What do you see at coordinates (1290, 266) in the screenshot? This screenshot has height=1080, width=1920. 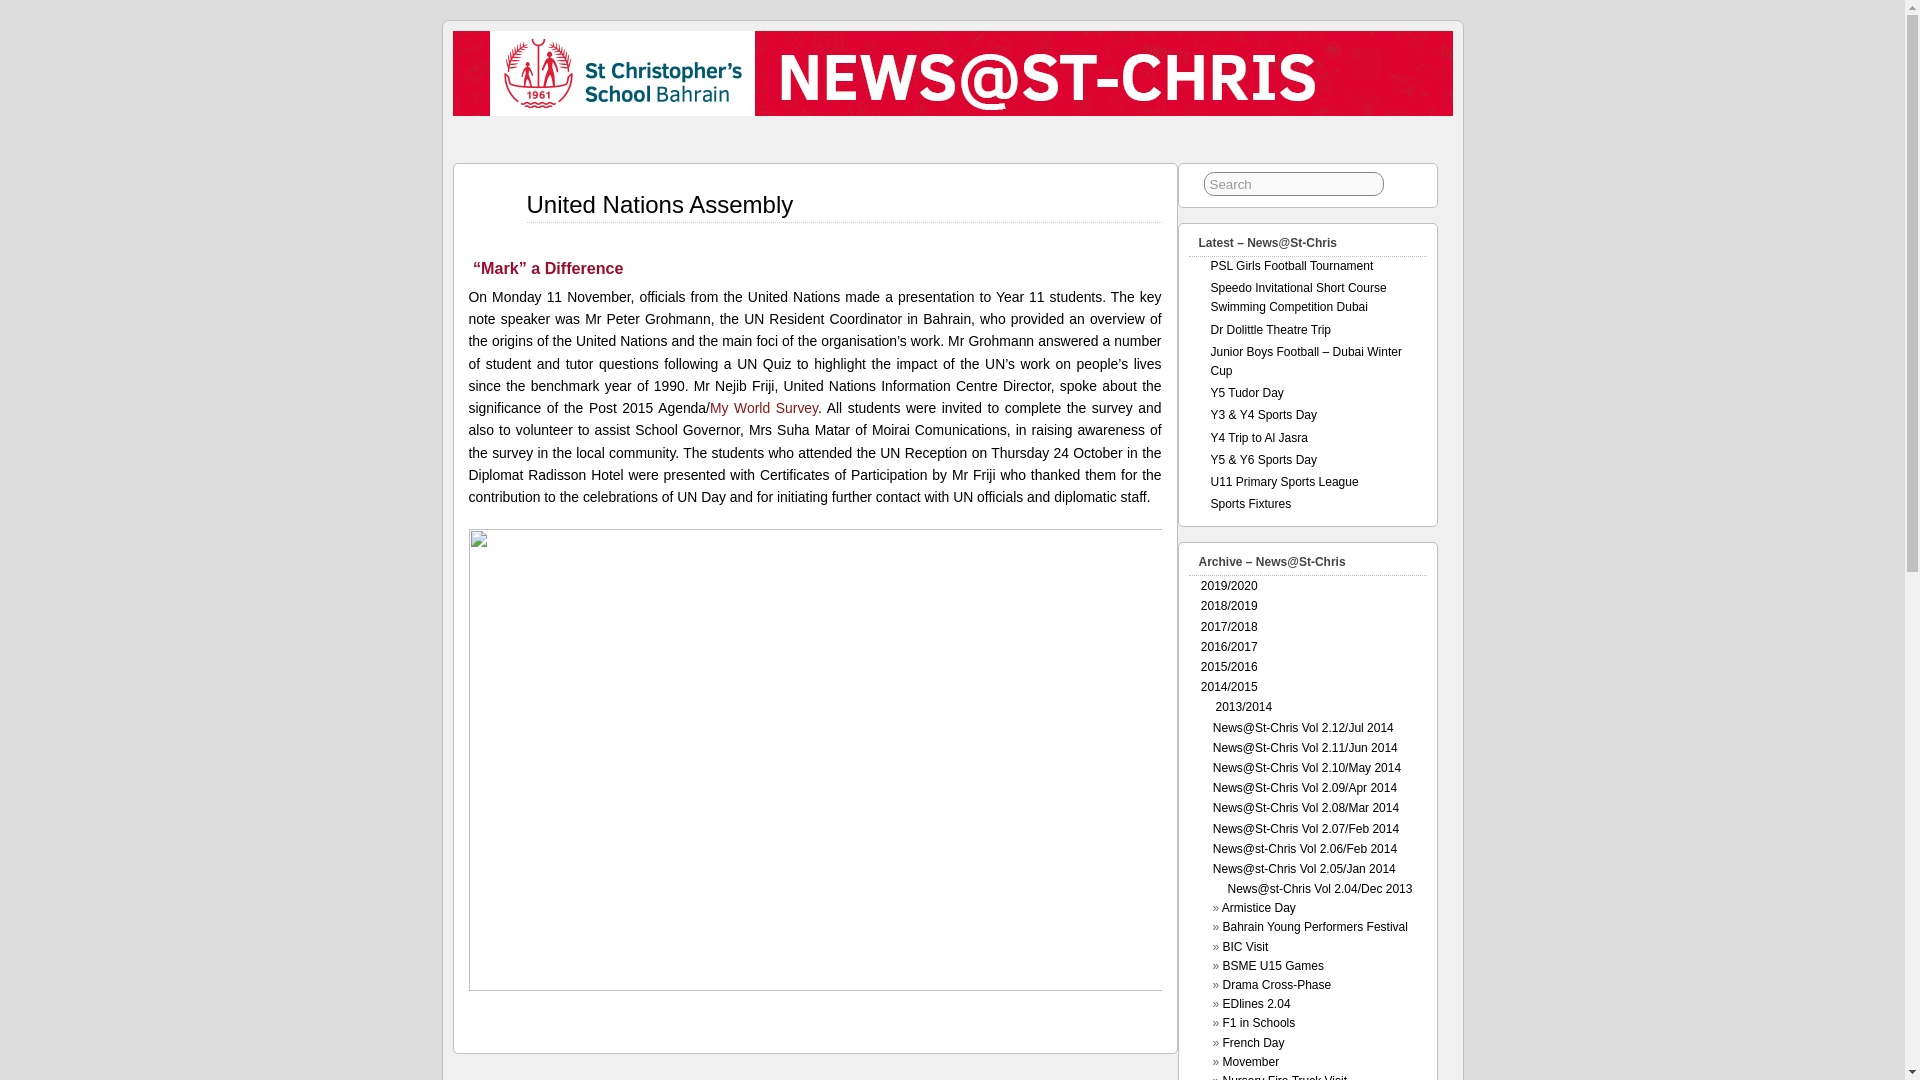 I see `PSL Girls Football Tournament` at bounding box center [1290, 266].